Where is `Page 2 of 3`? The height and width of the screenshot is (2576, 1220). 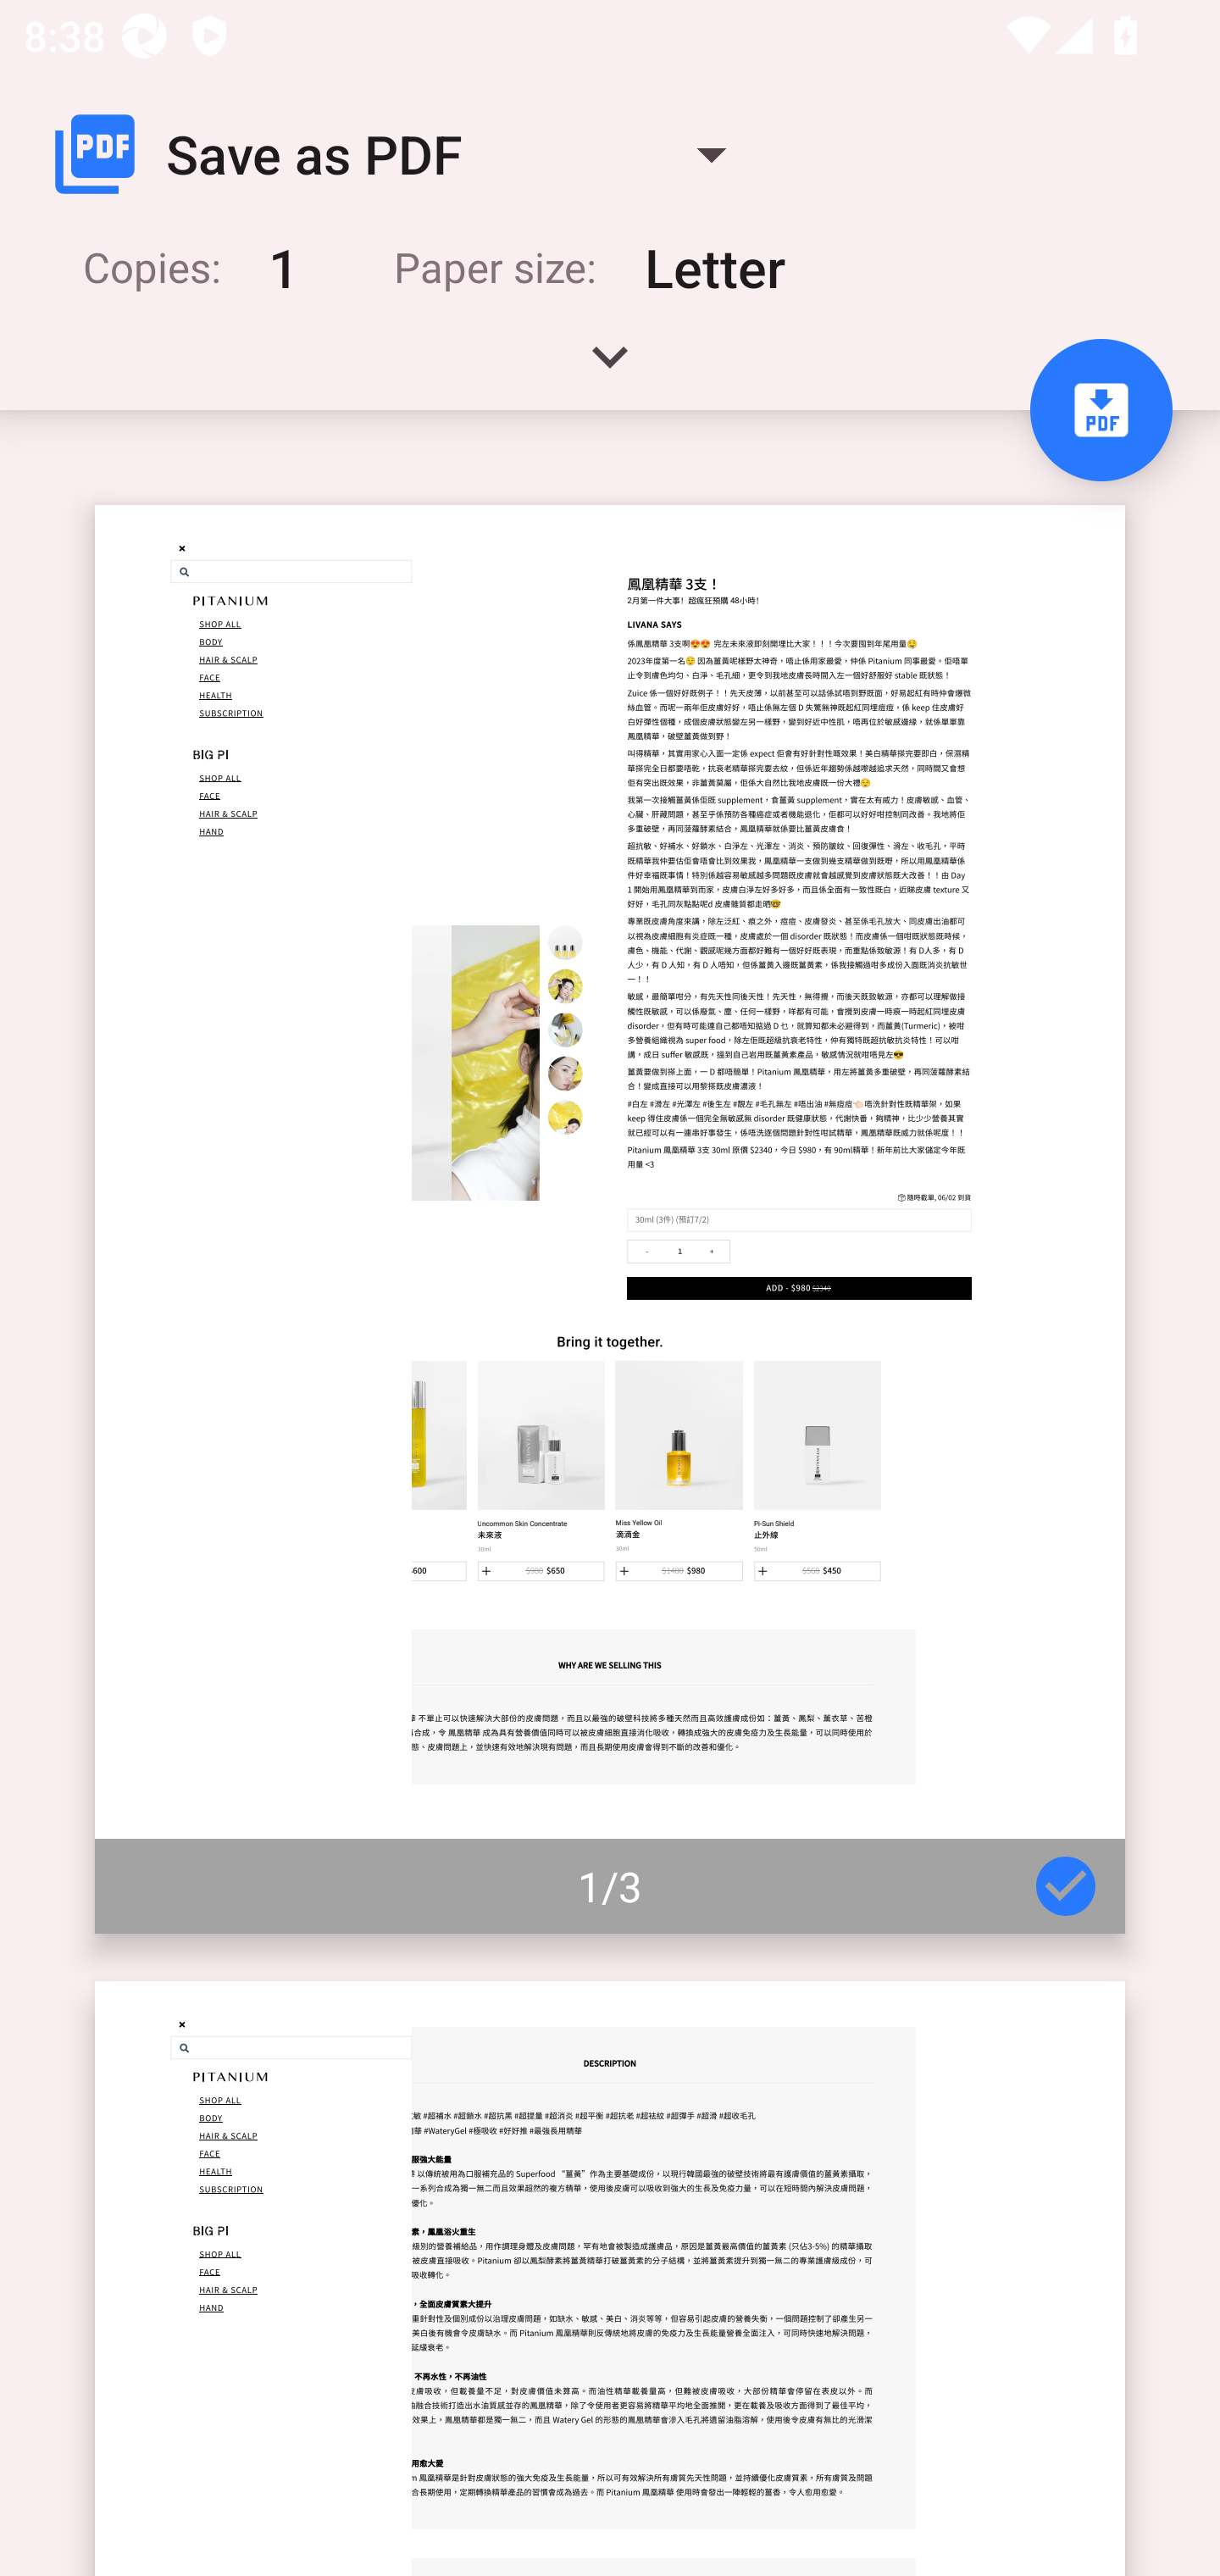
Page 2 of 3 is located at coordinates (610, 2278).